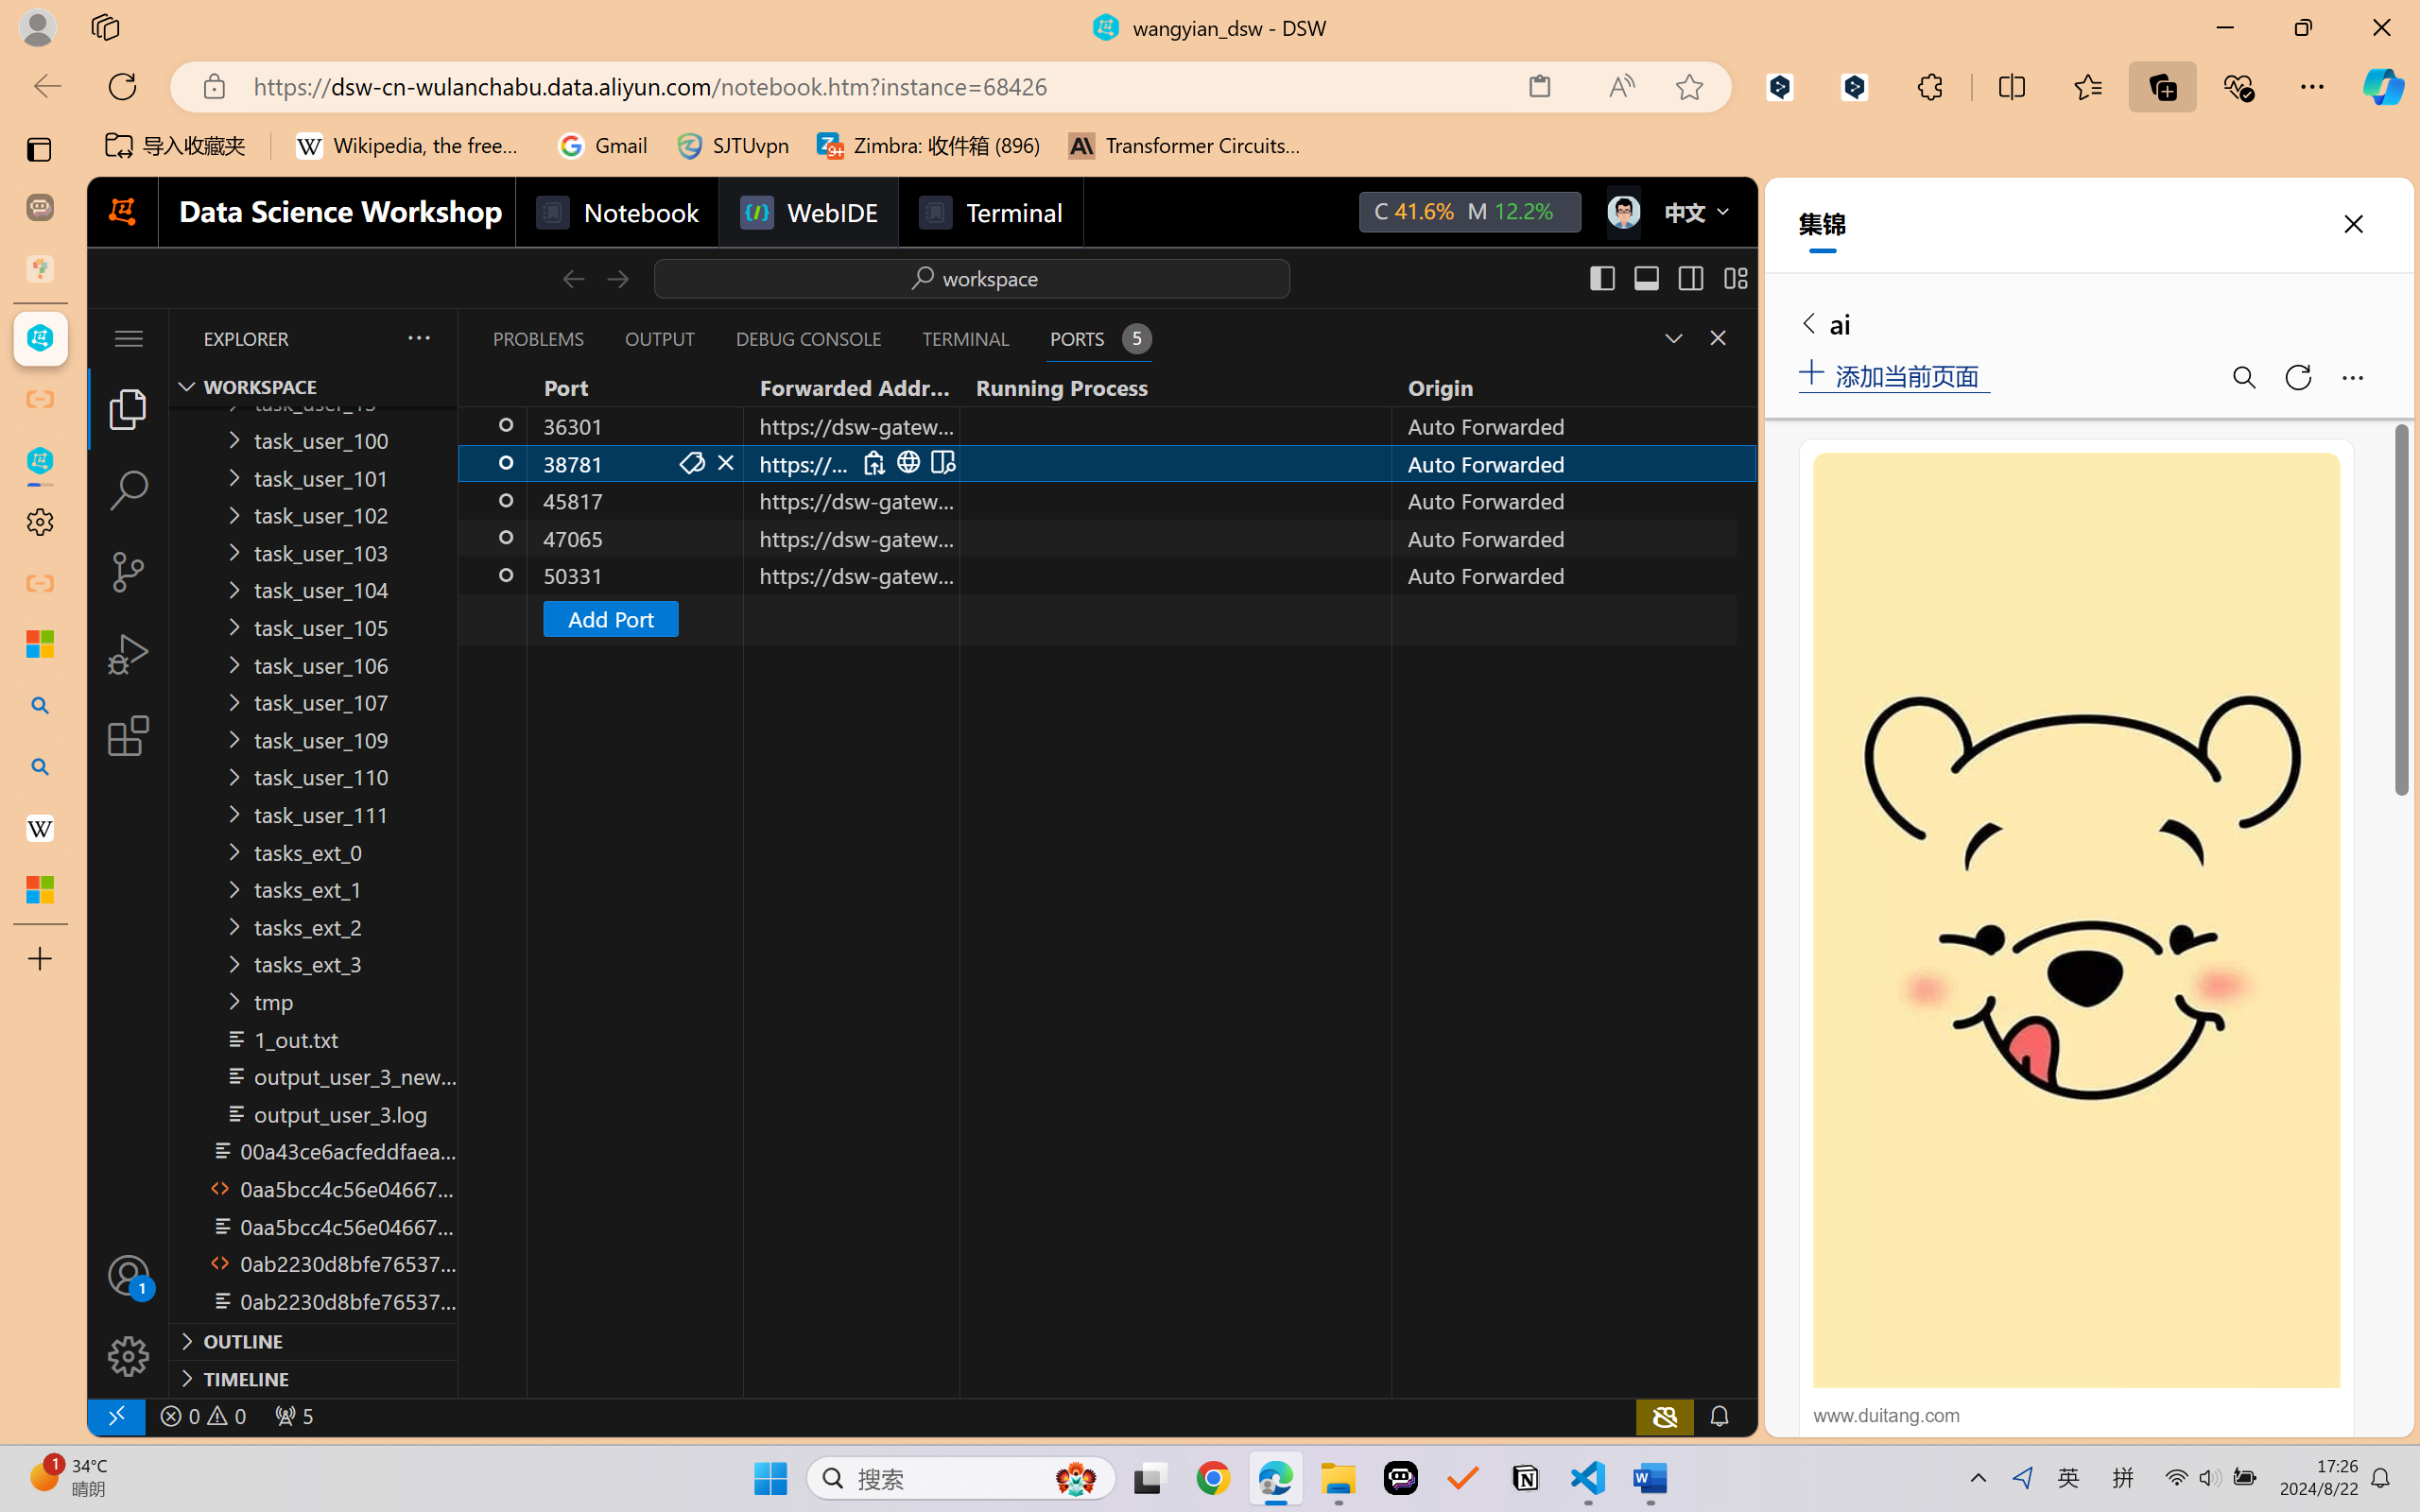 This screenshot has height=1512, width=2420. I want to click on WebIDE, so click(807, 212).